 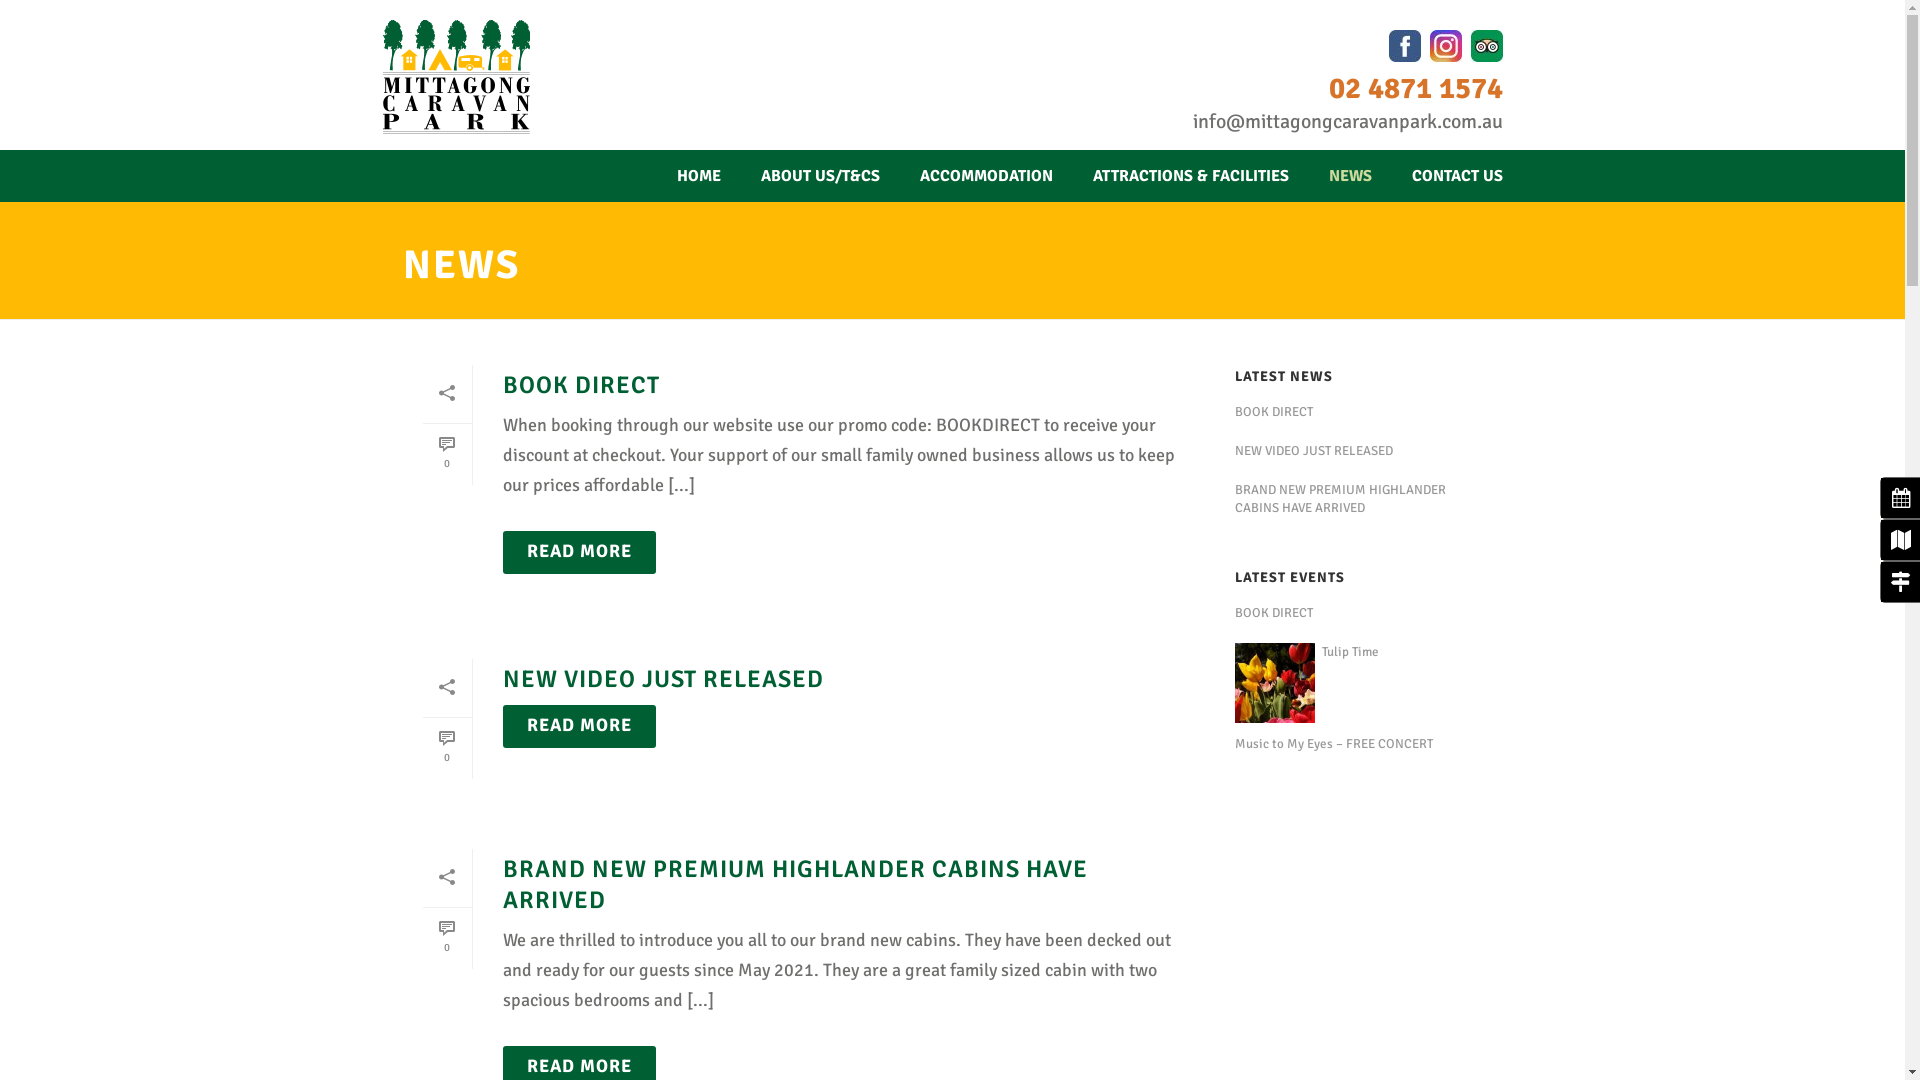 What do you see at coordinates (446, 938) in the screenshot?
I see `0` at bounding box center [446, 938].